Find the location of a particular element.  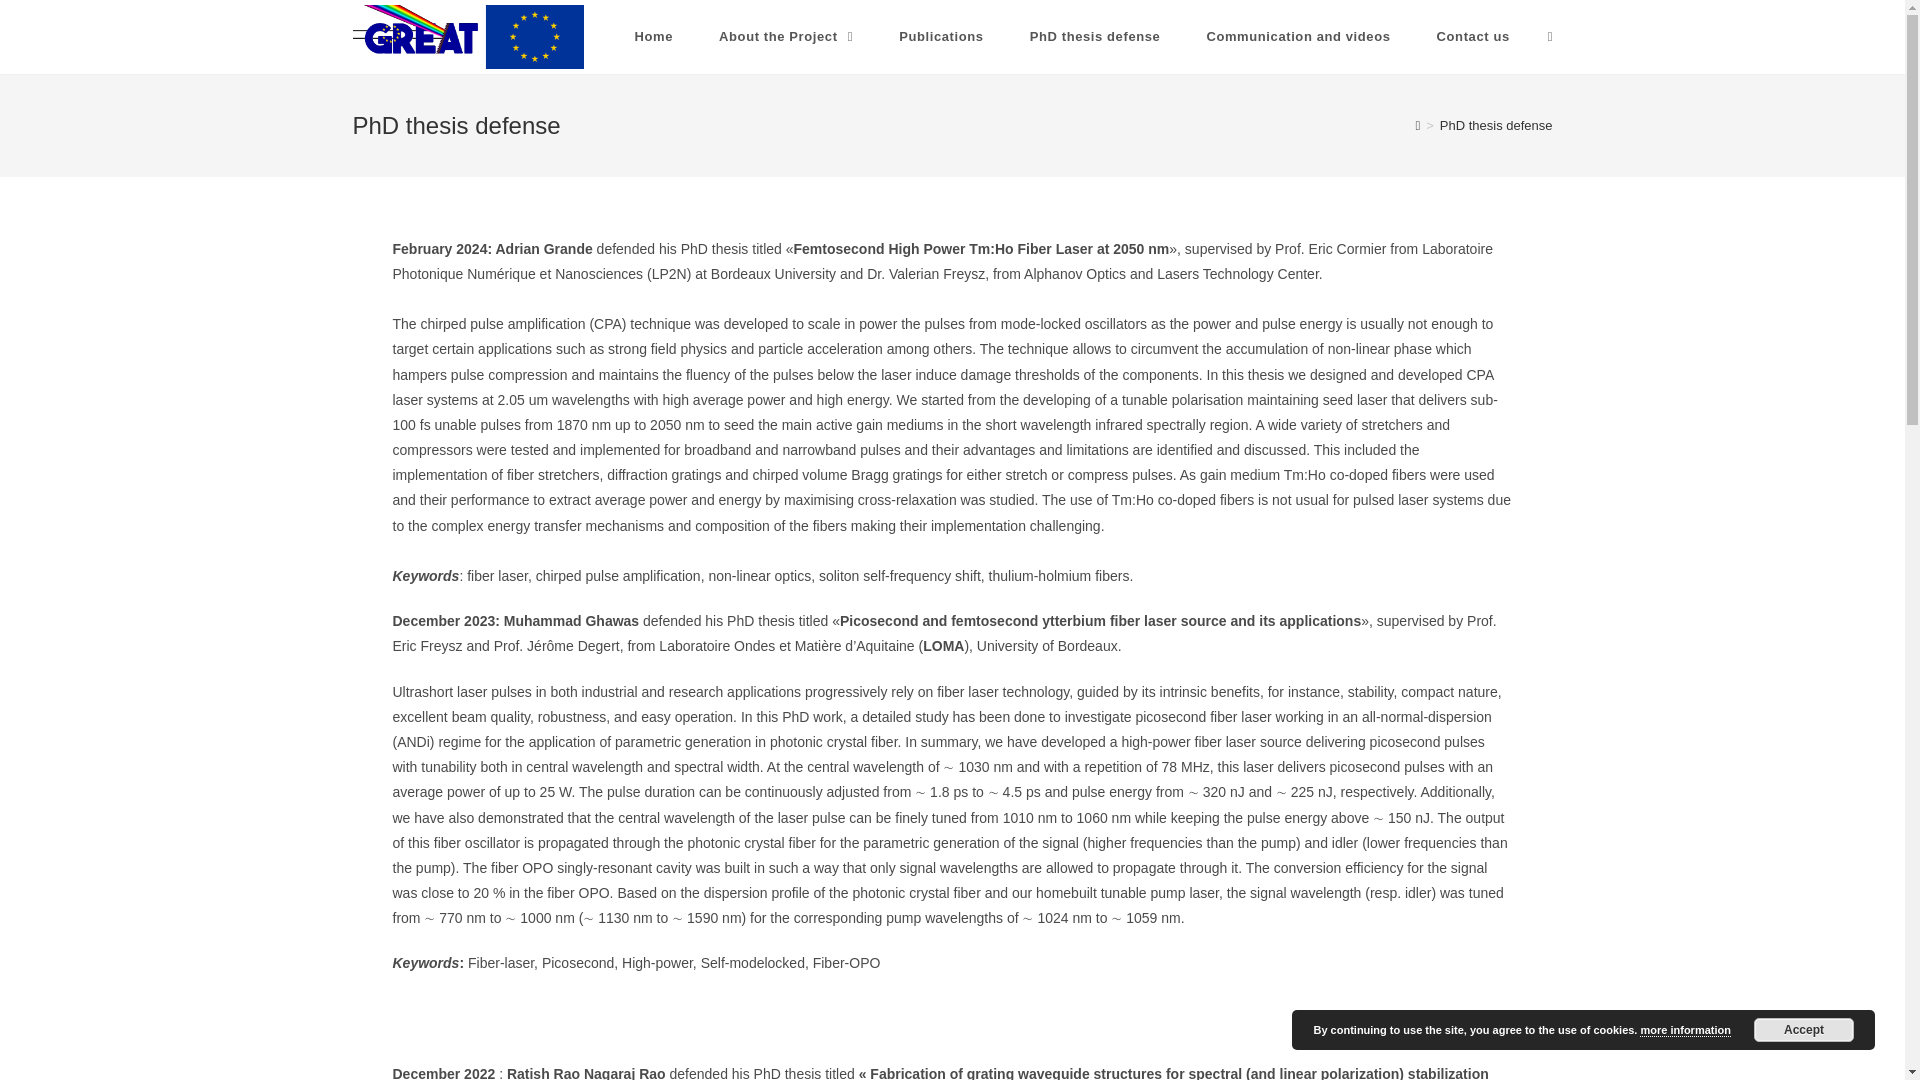

Home is located at coordinates (654, 37).